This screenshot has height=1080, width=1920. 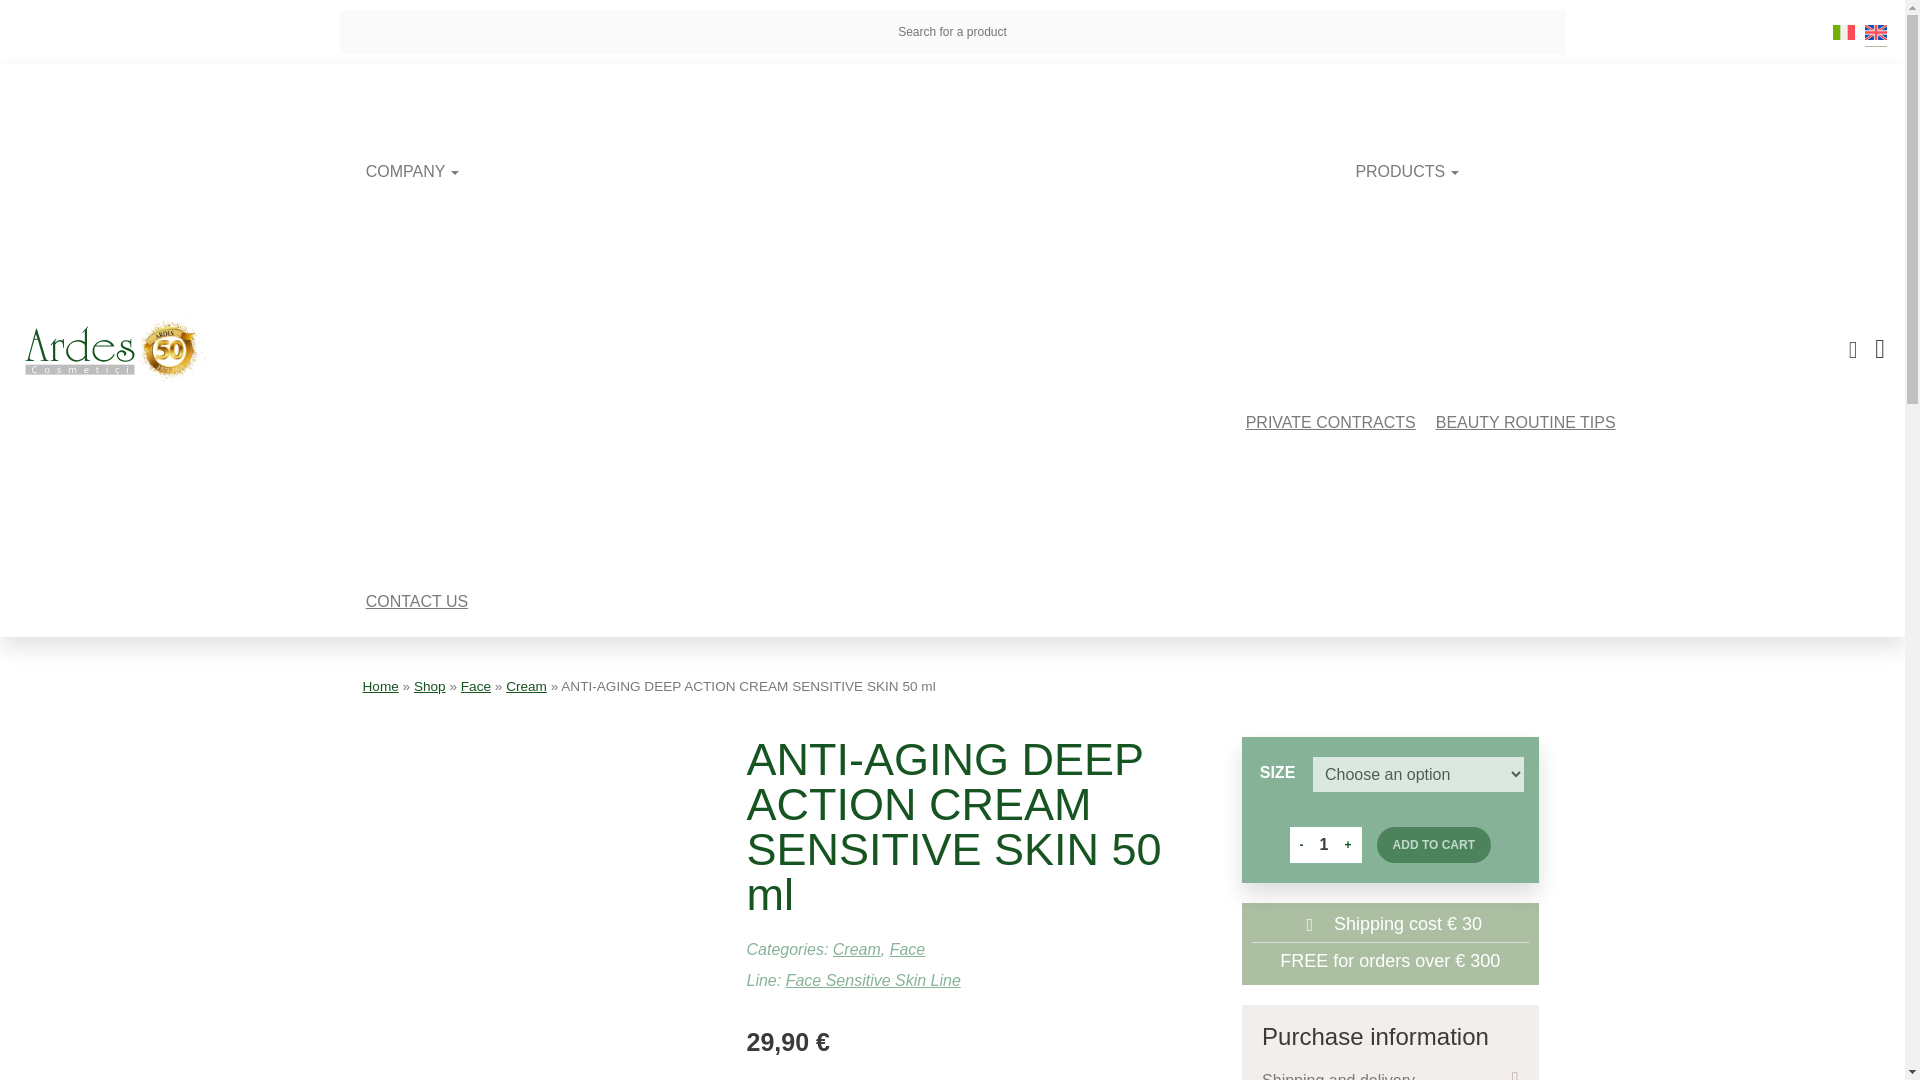 I want to click on CONTACT US, so click(x=417, y=601).